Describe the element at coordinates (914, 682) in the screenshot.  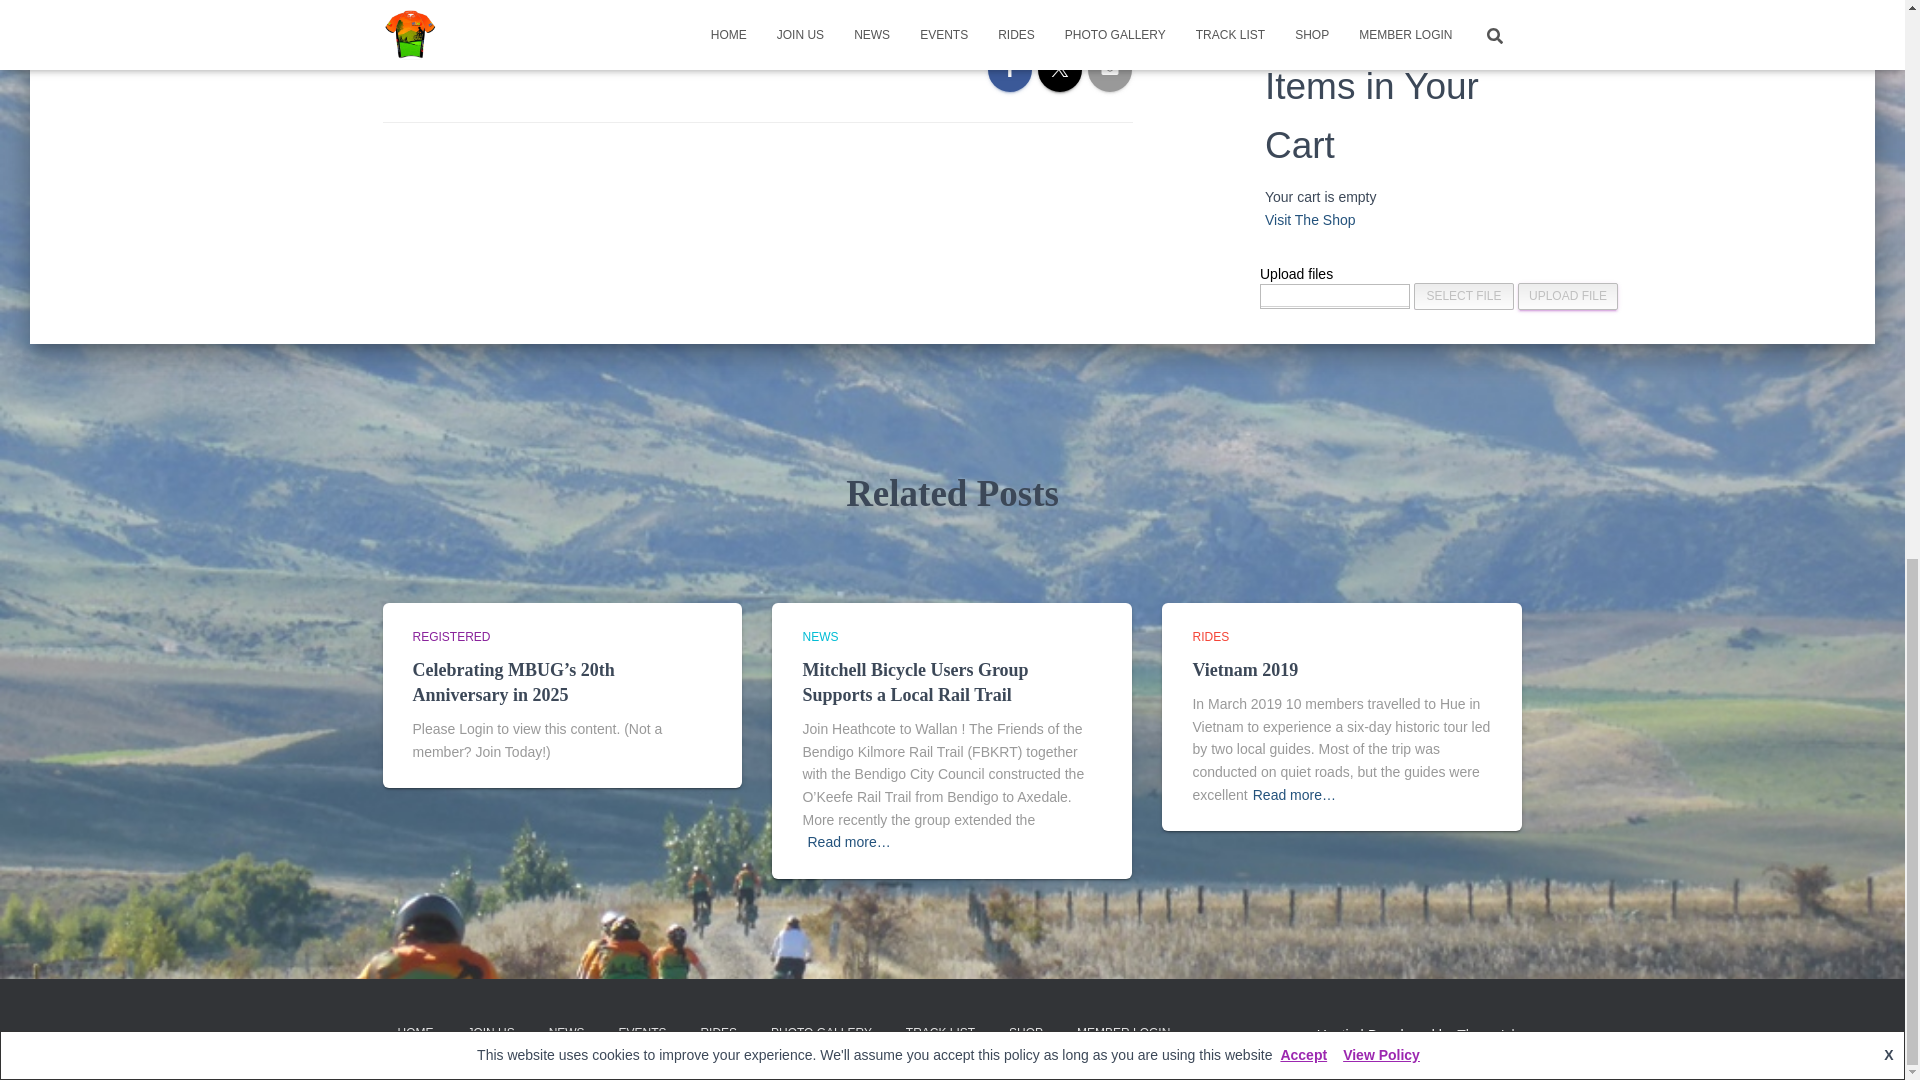
I see `Mitchell Bicycle Users Group Supports a Local Rail Trail` at that location.